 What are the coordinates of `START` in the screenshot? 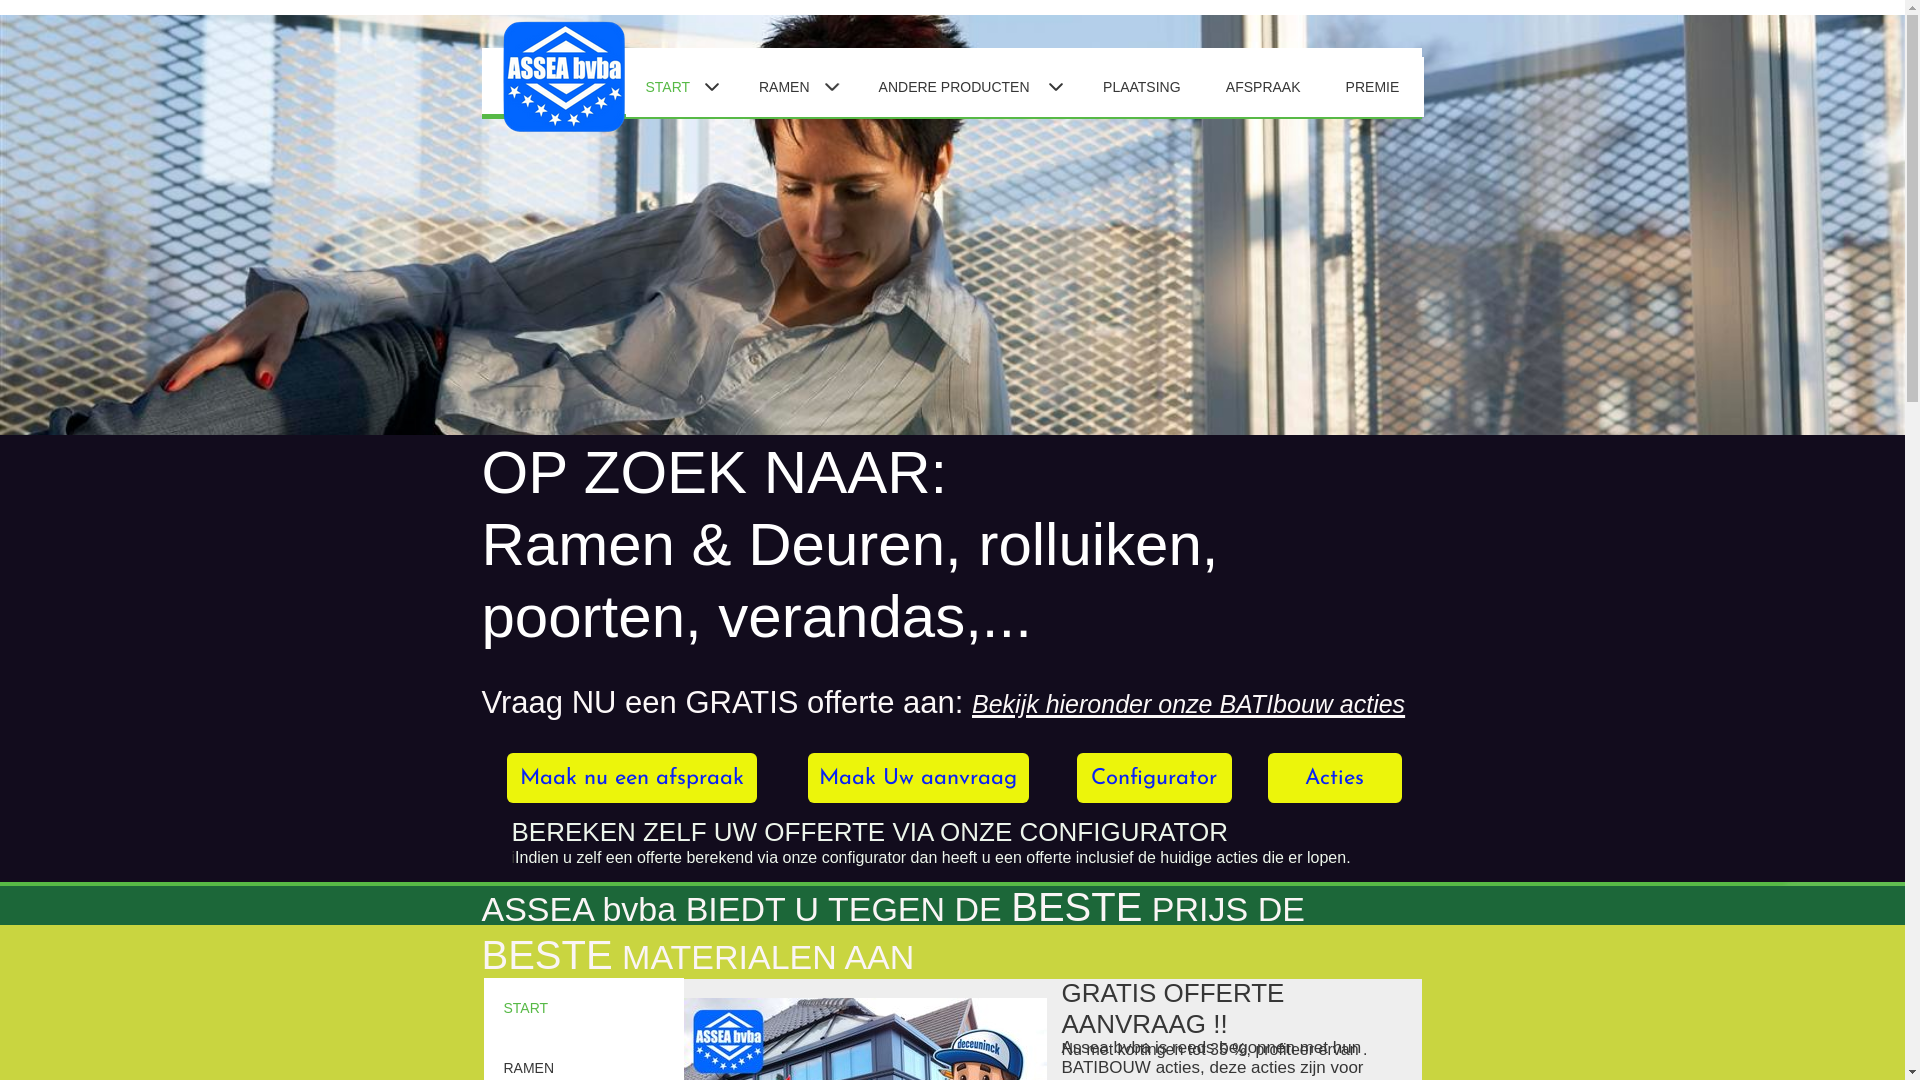 It's located at (682, 86).